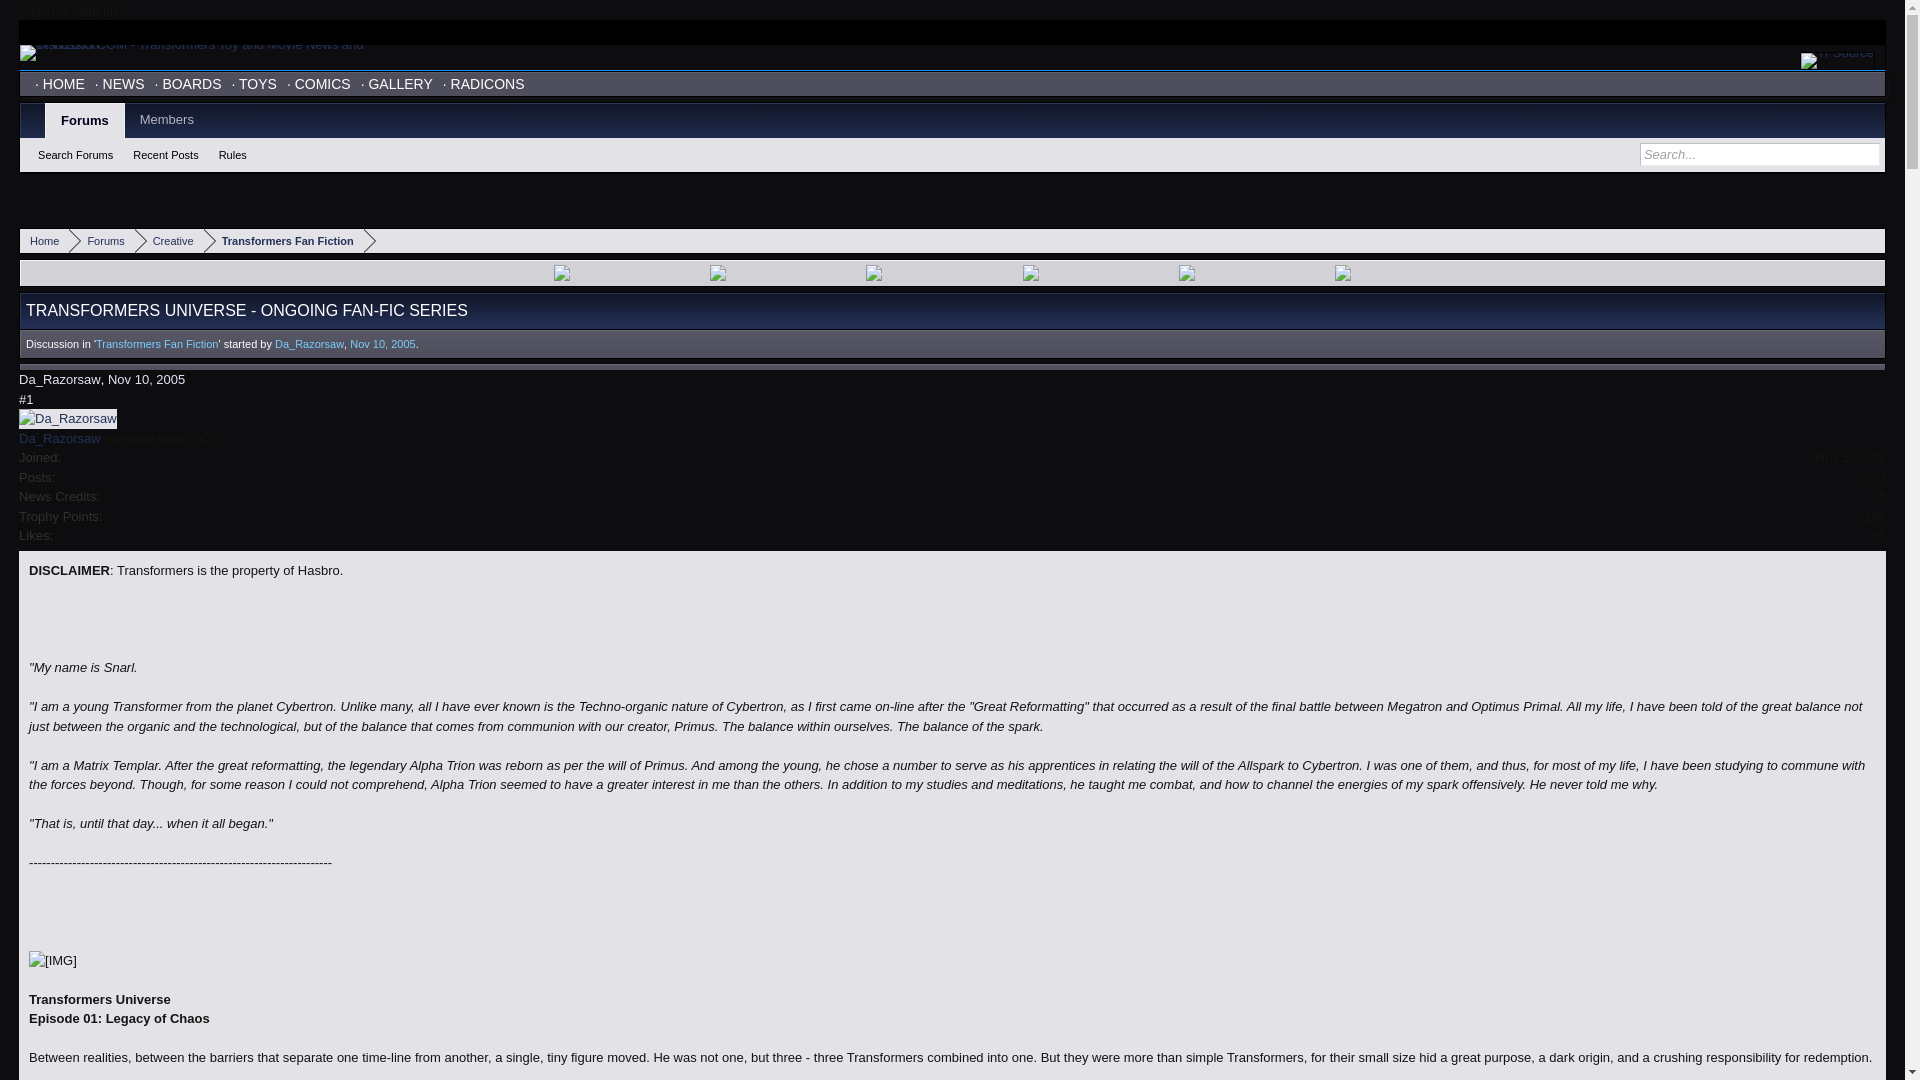 This screenshot has width=1920, height=1080. I want to click on Nov 10, 2005, so click(382, 344).